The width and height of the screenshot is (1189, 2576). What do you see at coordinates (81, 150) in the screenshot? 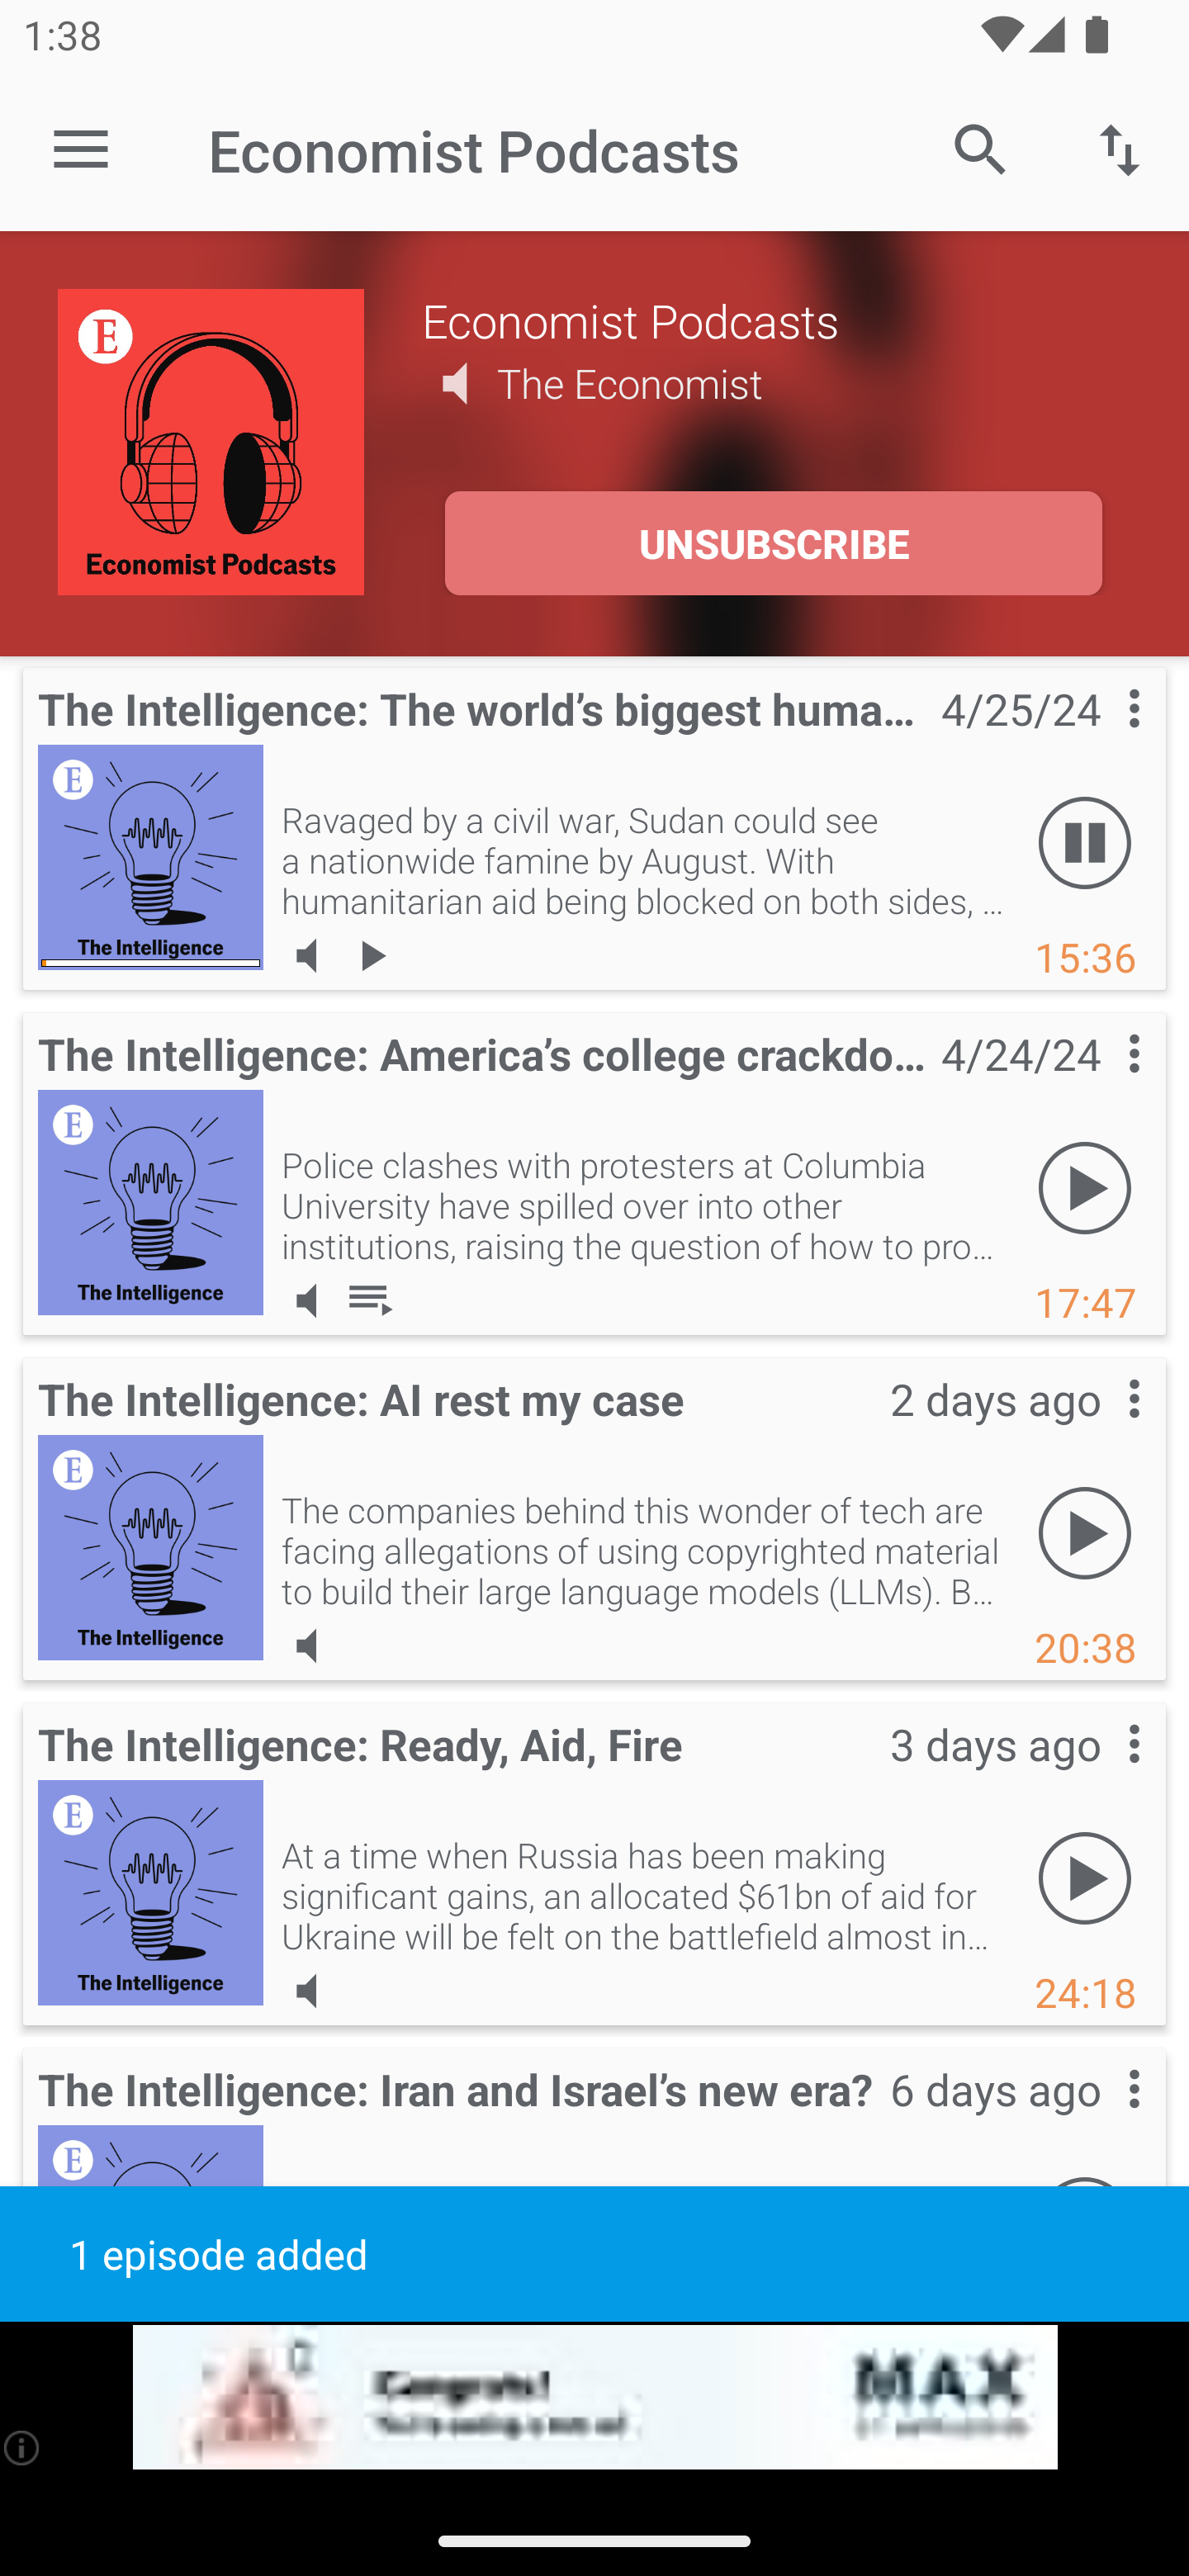
I see `Open navigation sidebar` at bounding box center [81, 150].